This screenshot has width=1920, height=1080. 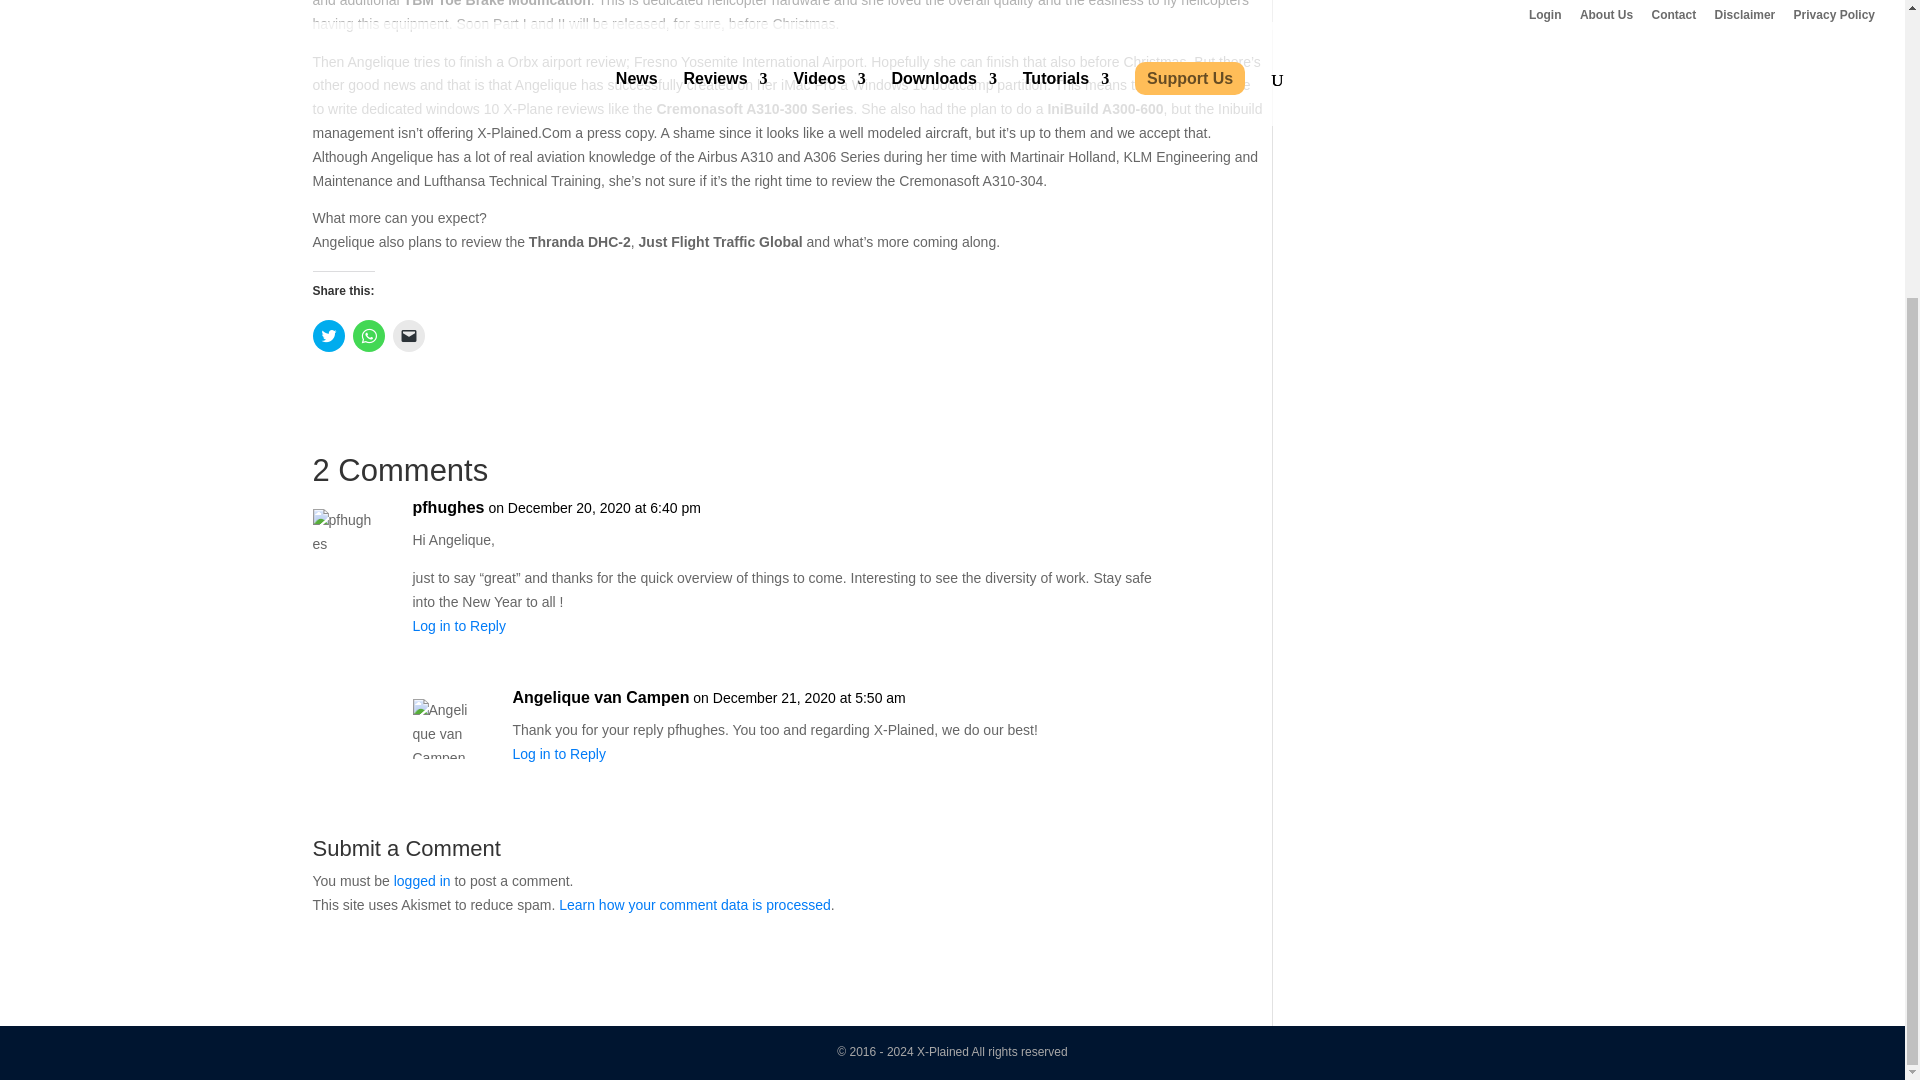 I want to click on Click to share on Twitter, so click(x=327, y=336).